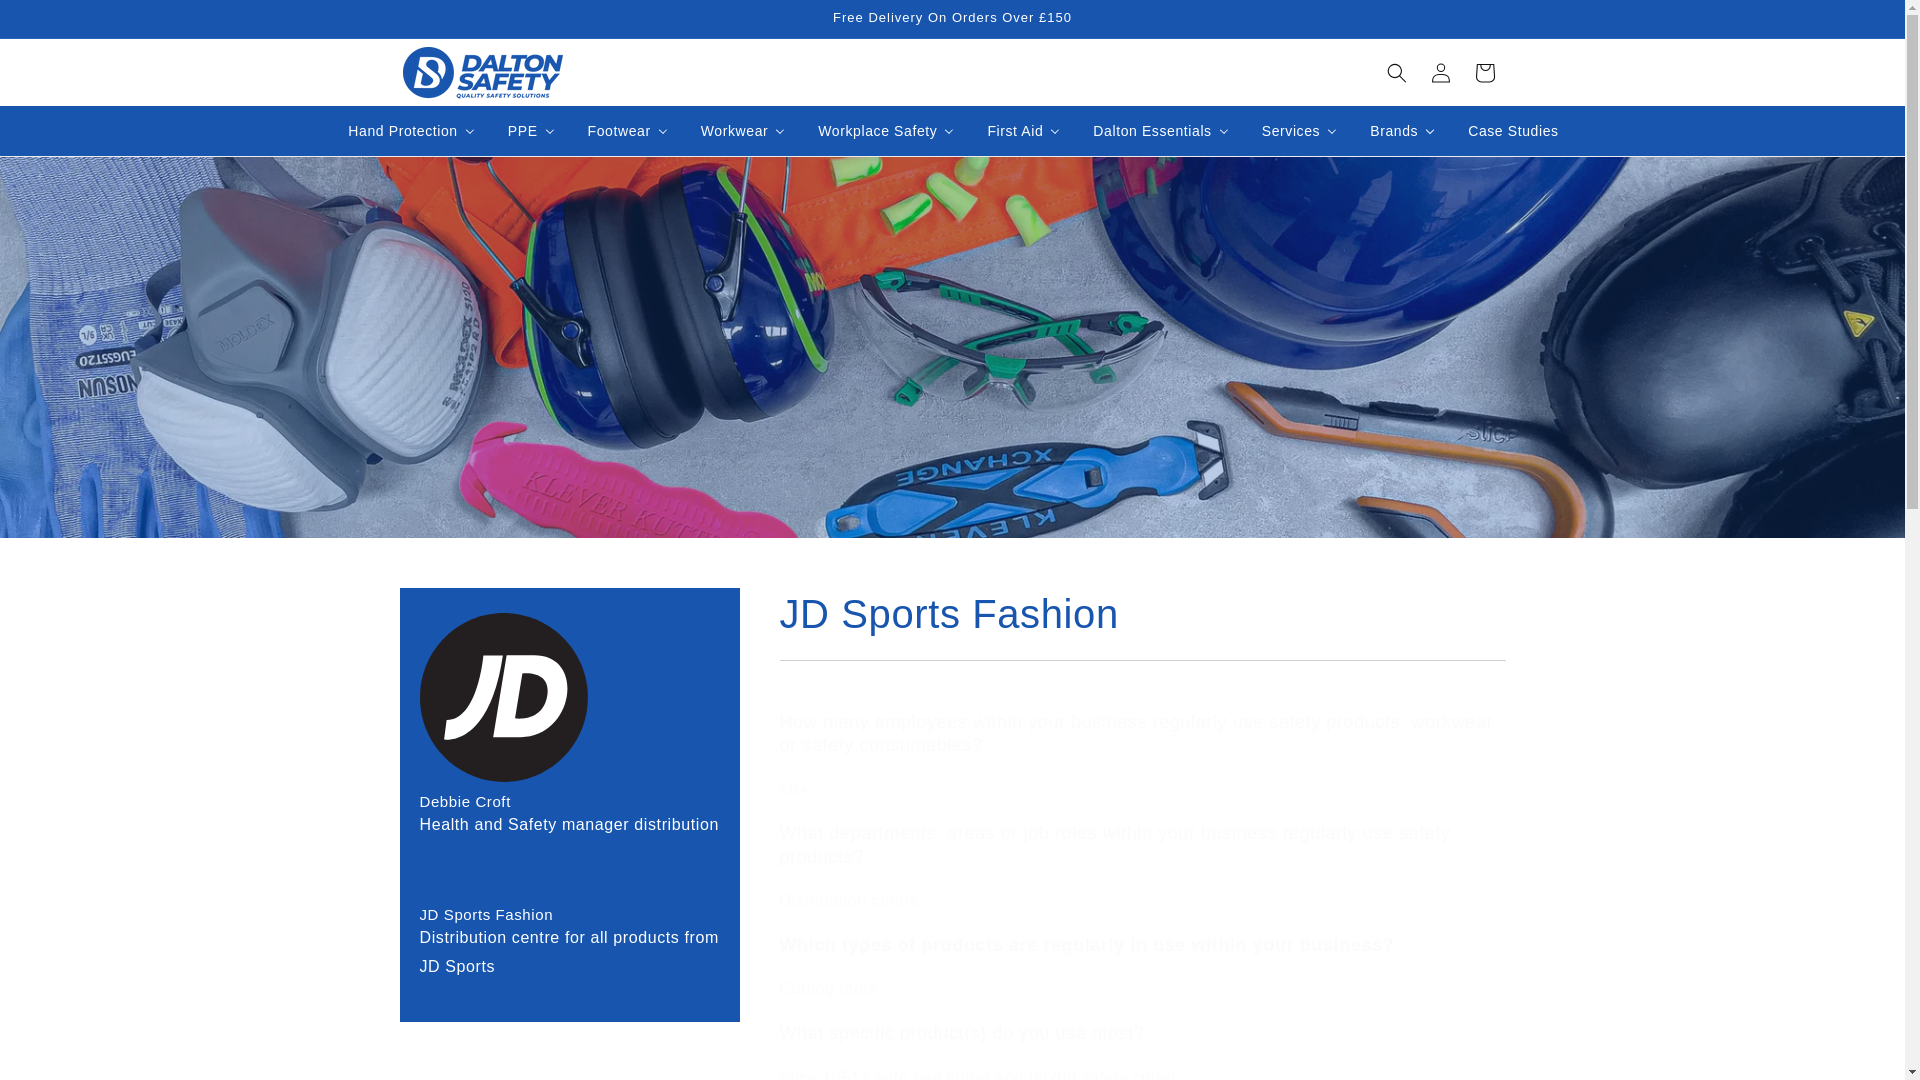  Describe the element at coordinates (60, 23) in the screenshot. I see `Skip to content` at that location.